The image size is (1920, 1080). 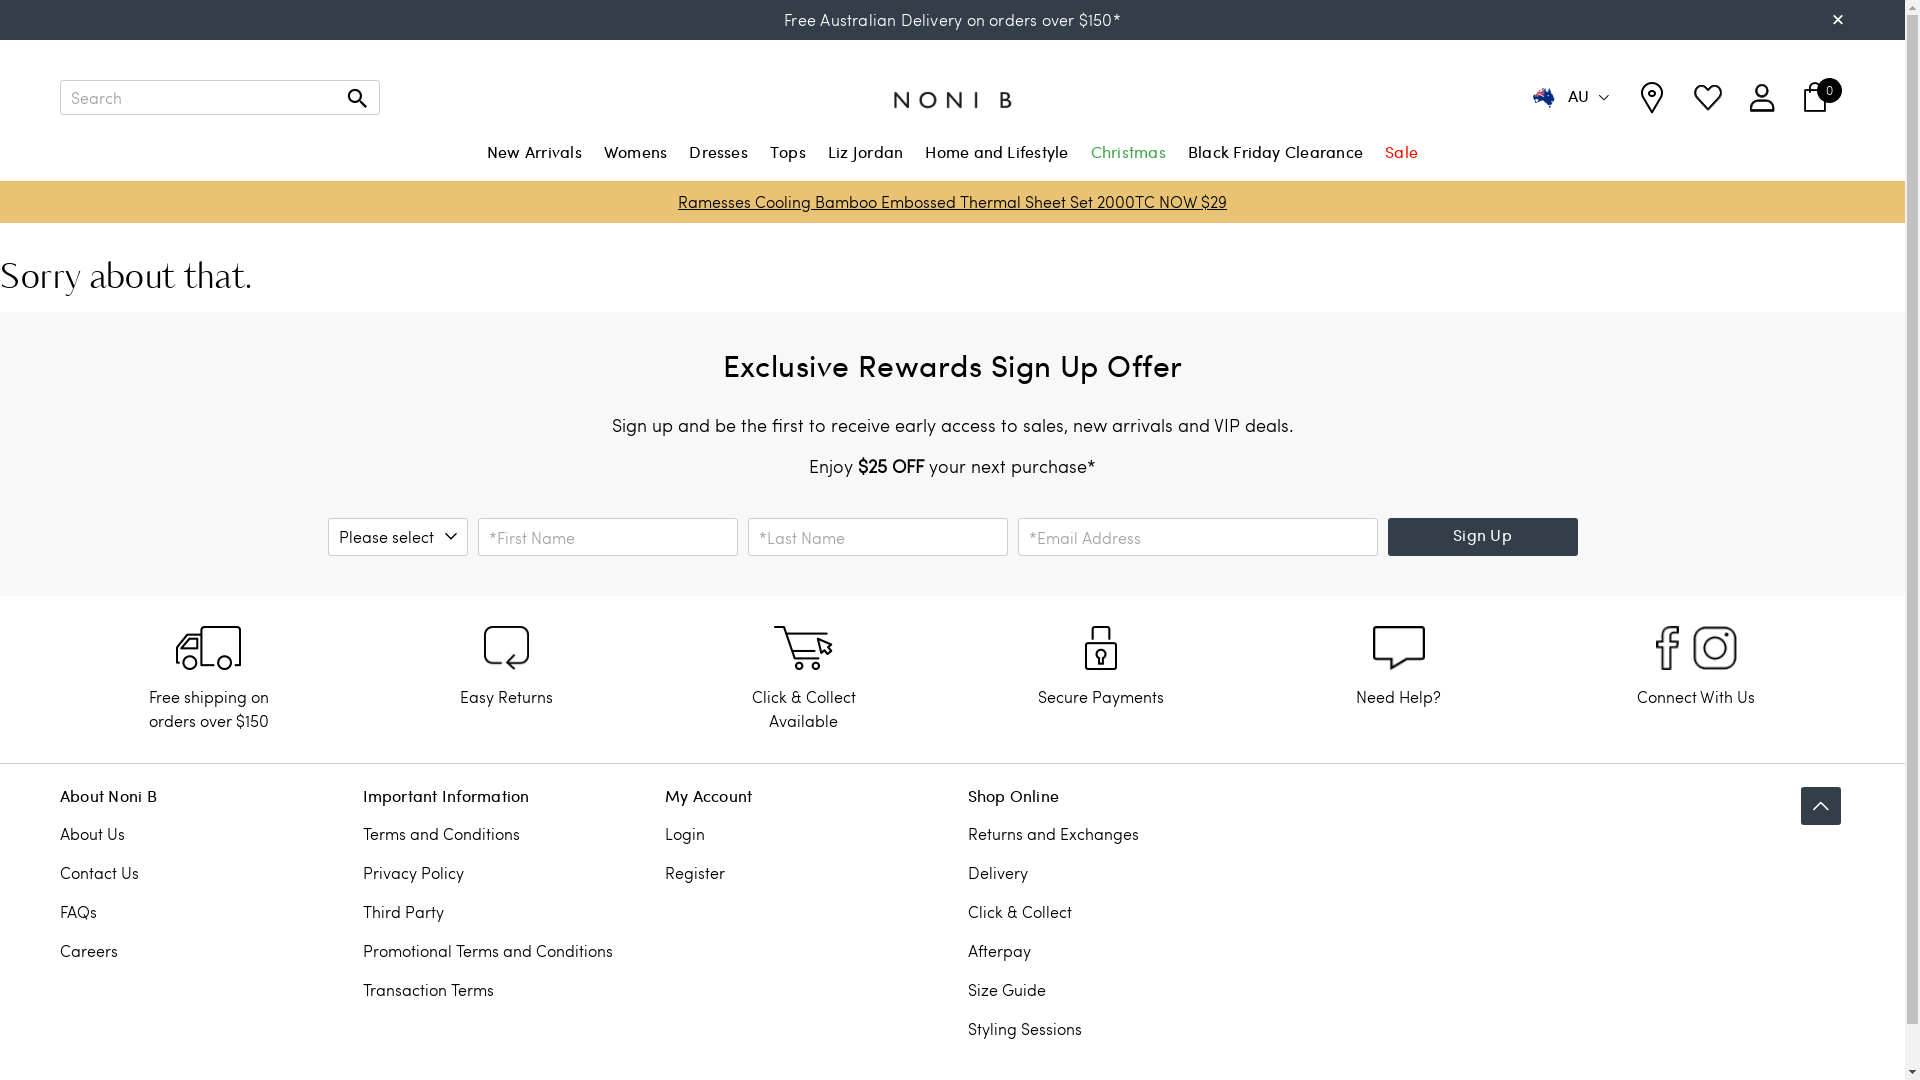 What do you see at coordinates (1402, 163) in the screenshot?
I see `Sale` at bounding box center [1402, 163].